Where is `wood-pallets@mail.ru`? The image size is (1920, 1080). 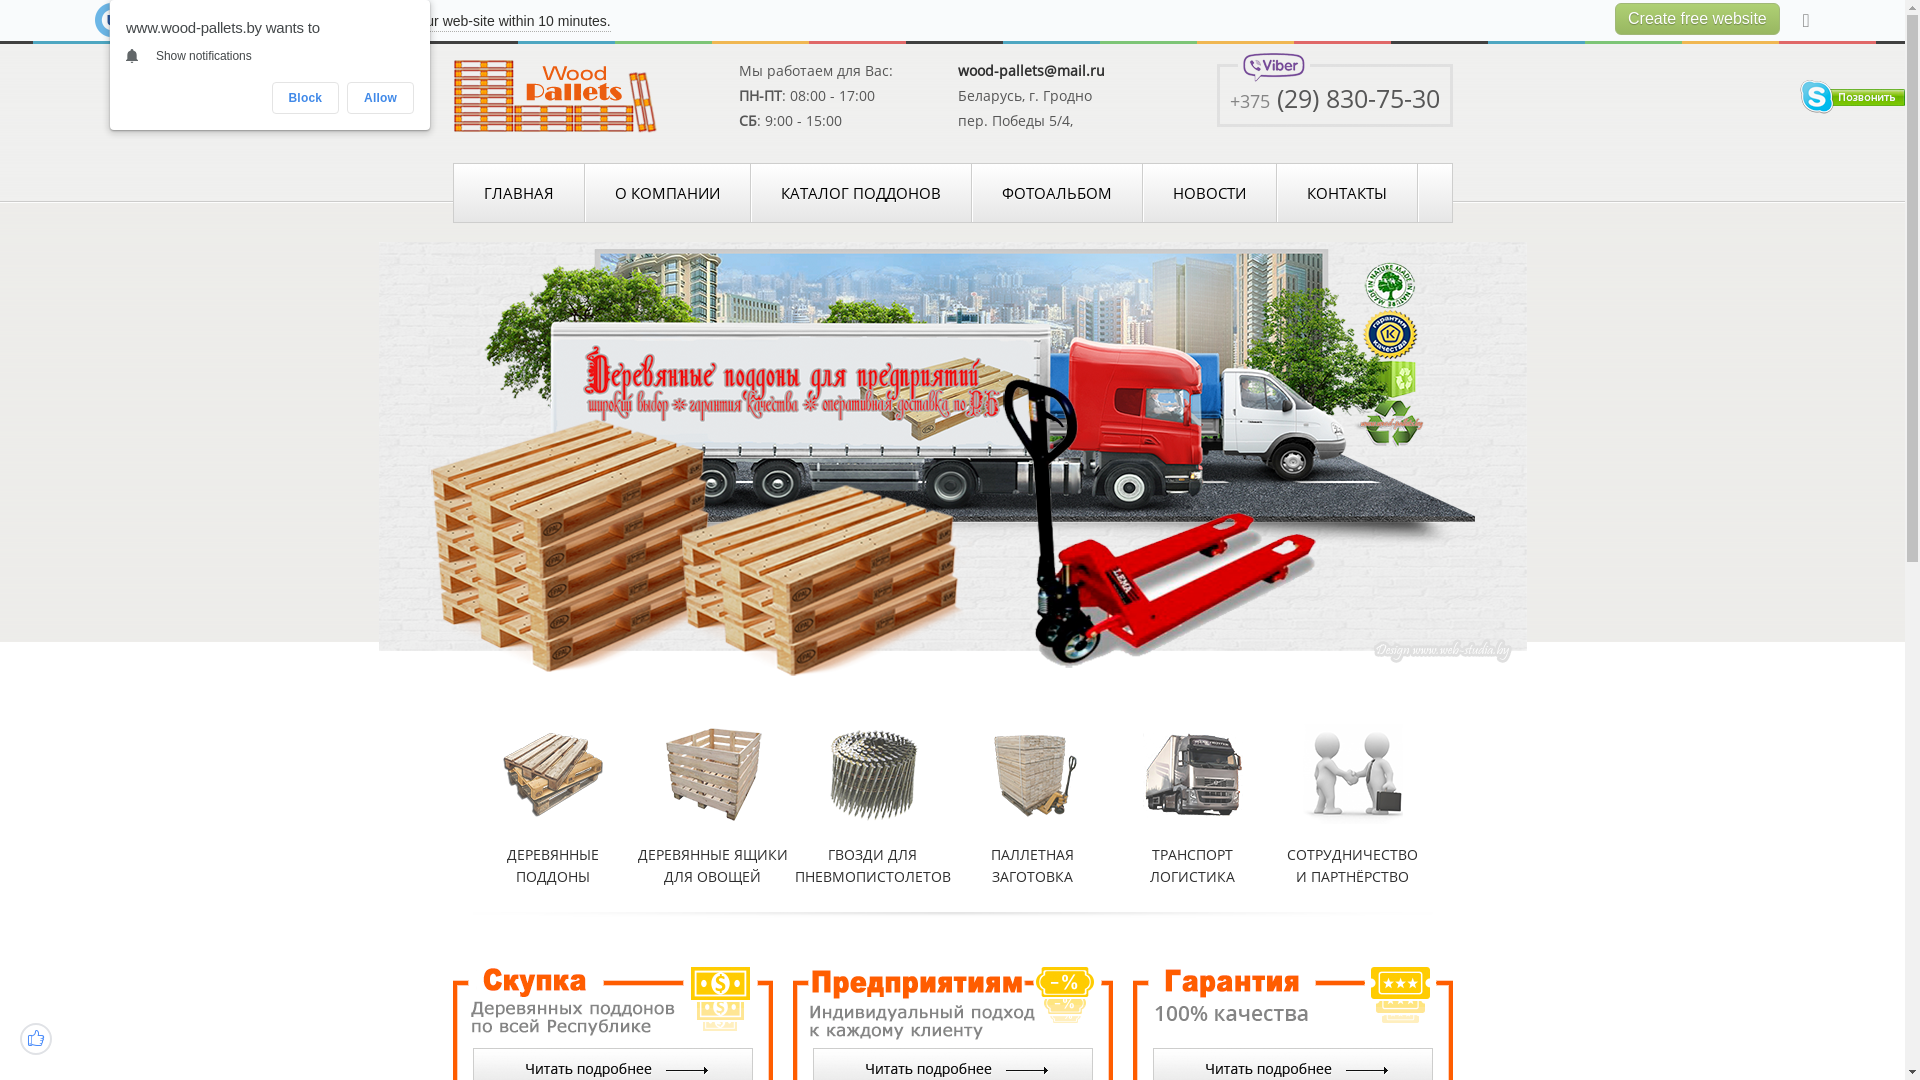 wood-pallets@mail.ru is located at coordinates (1032, 70).